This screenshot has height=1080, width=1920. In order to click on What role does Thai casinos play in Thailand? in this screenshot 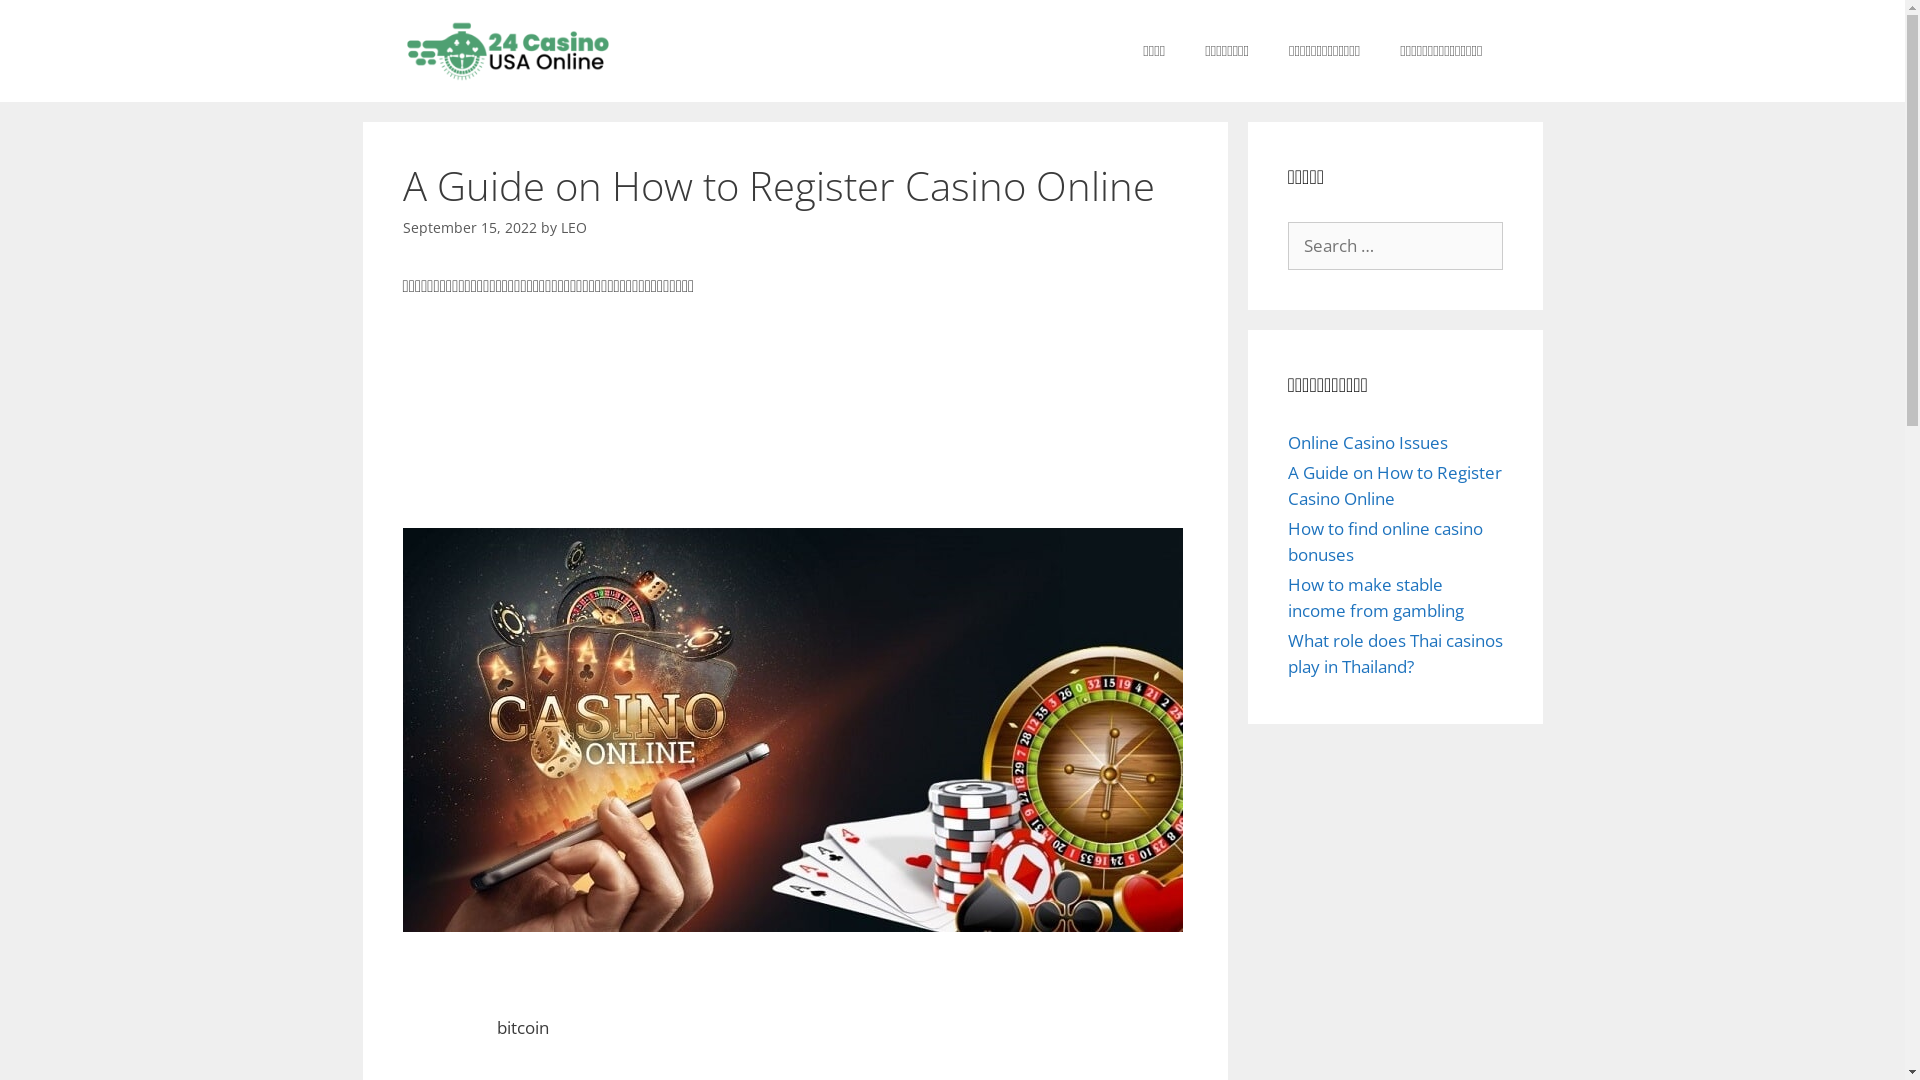, I will do `click(1396, 654)`.